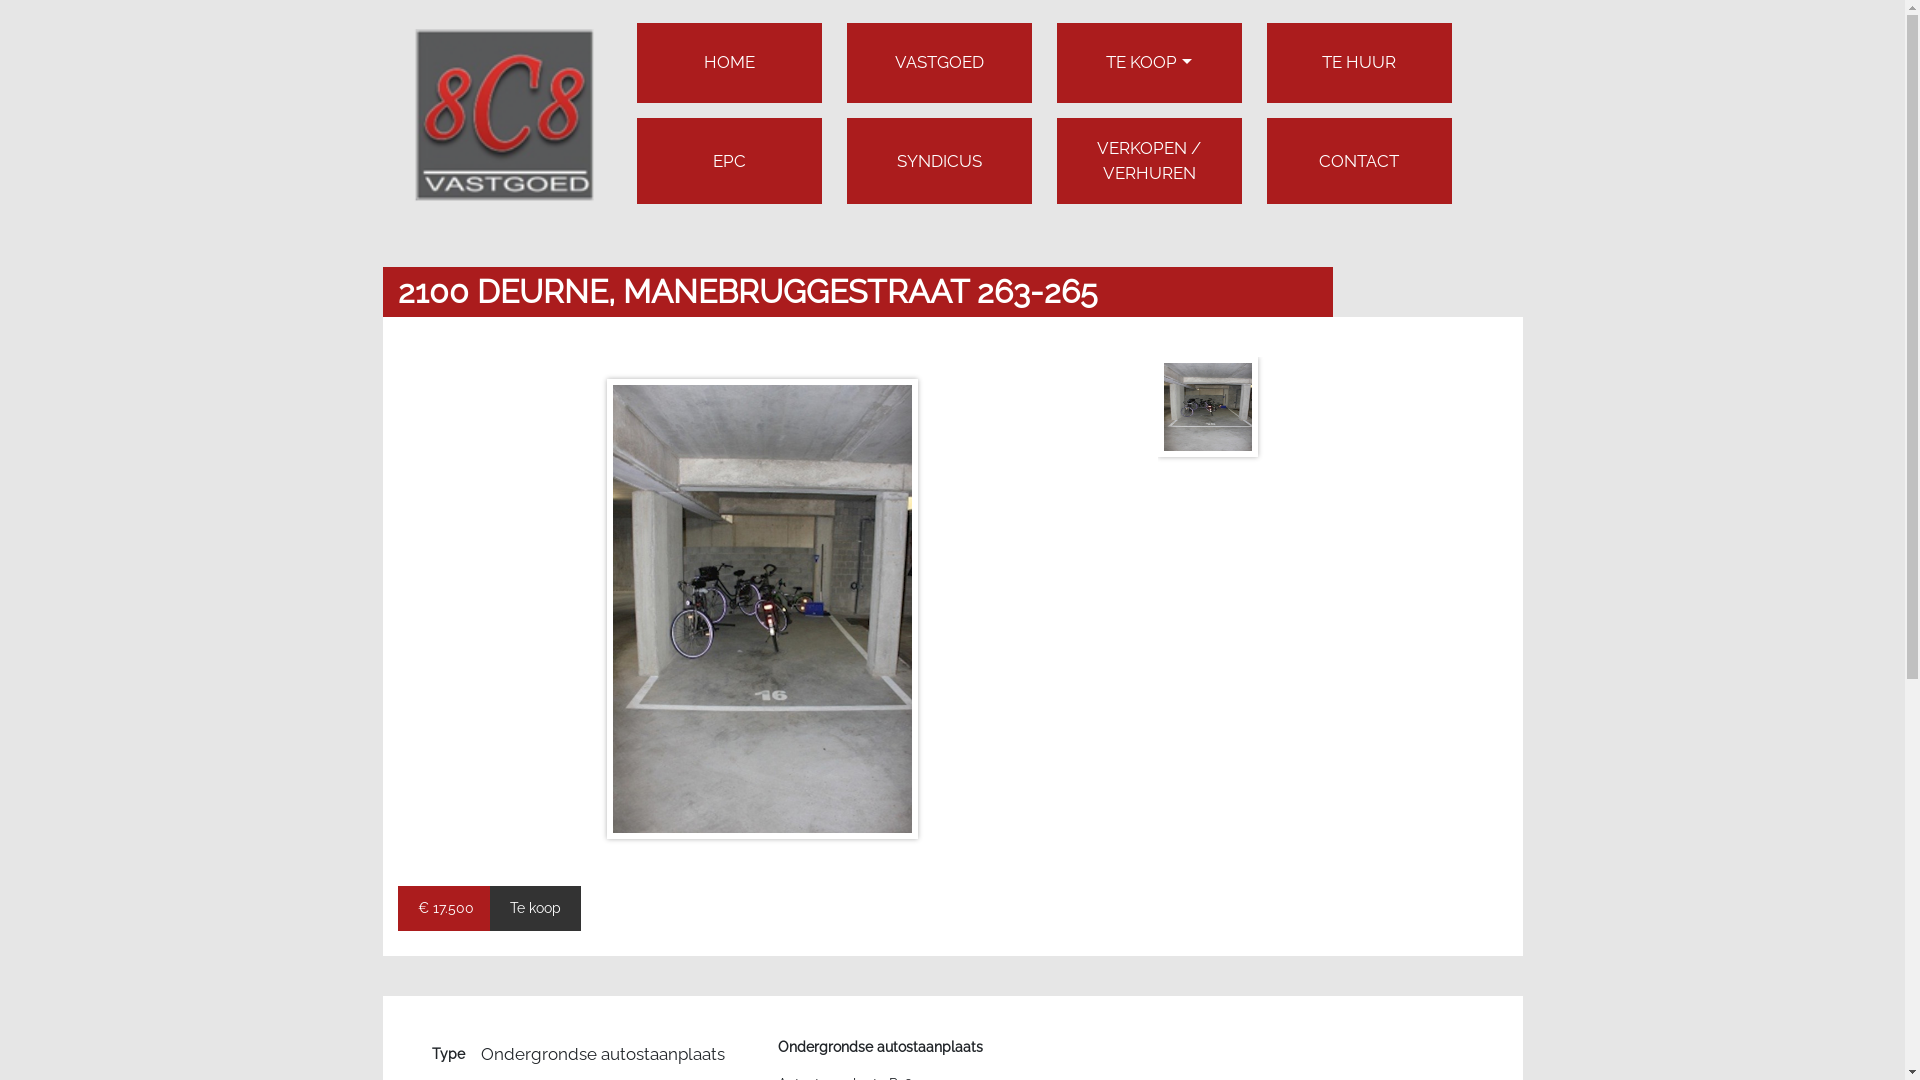 The width and height of the screenshot is (1920, 1080). What do you see at coordinates (1148, 62) in the screenshot?
I see `TE KOOP` at bounding box center [1148, 62].